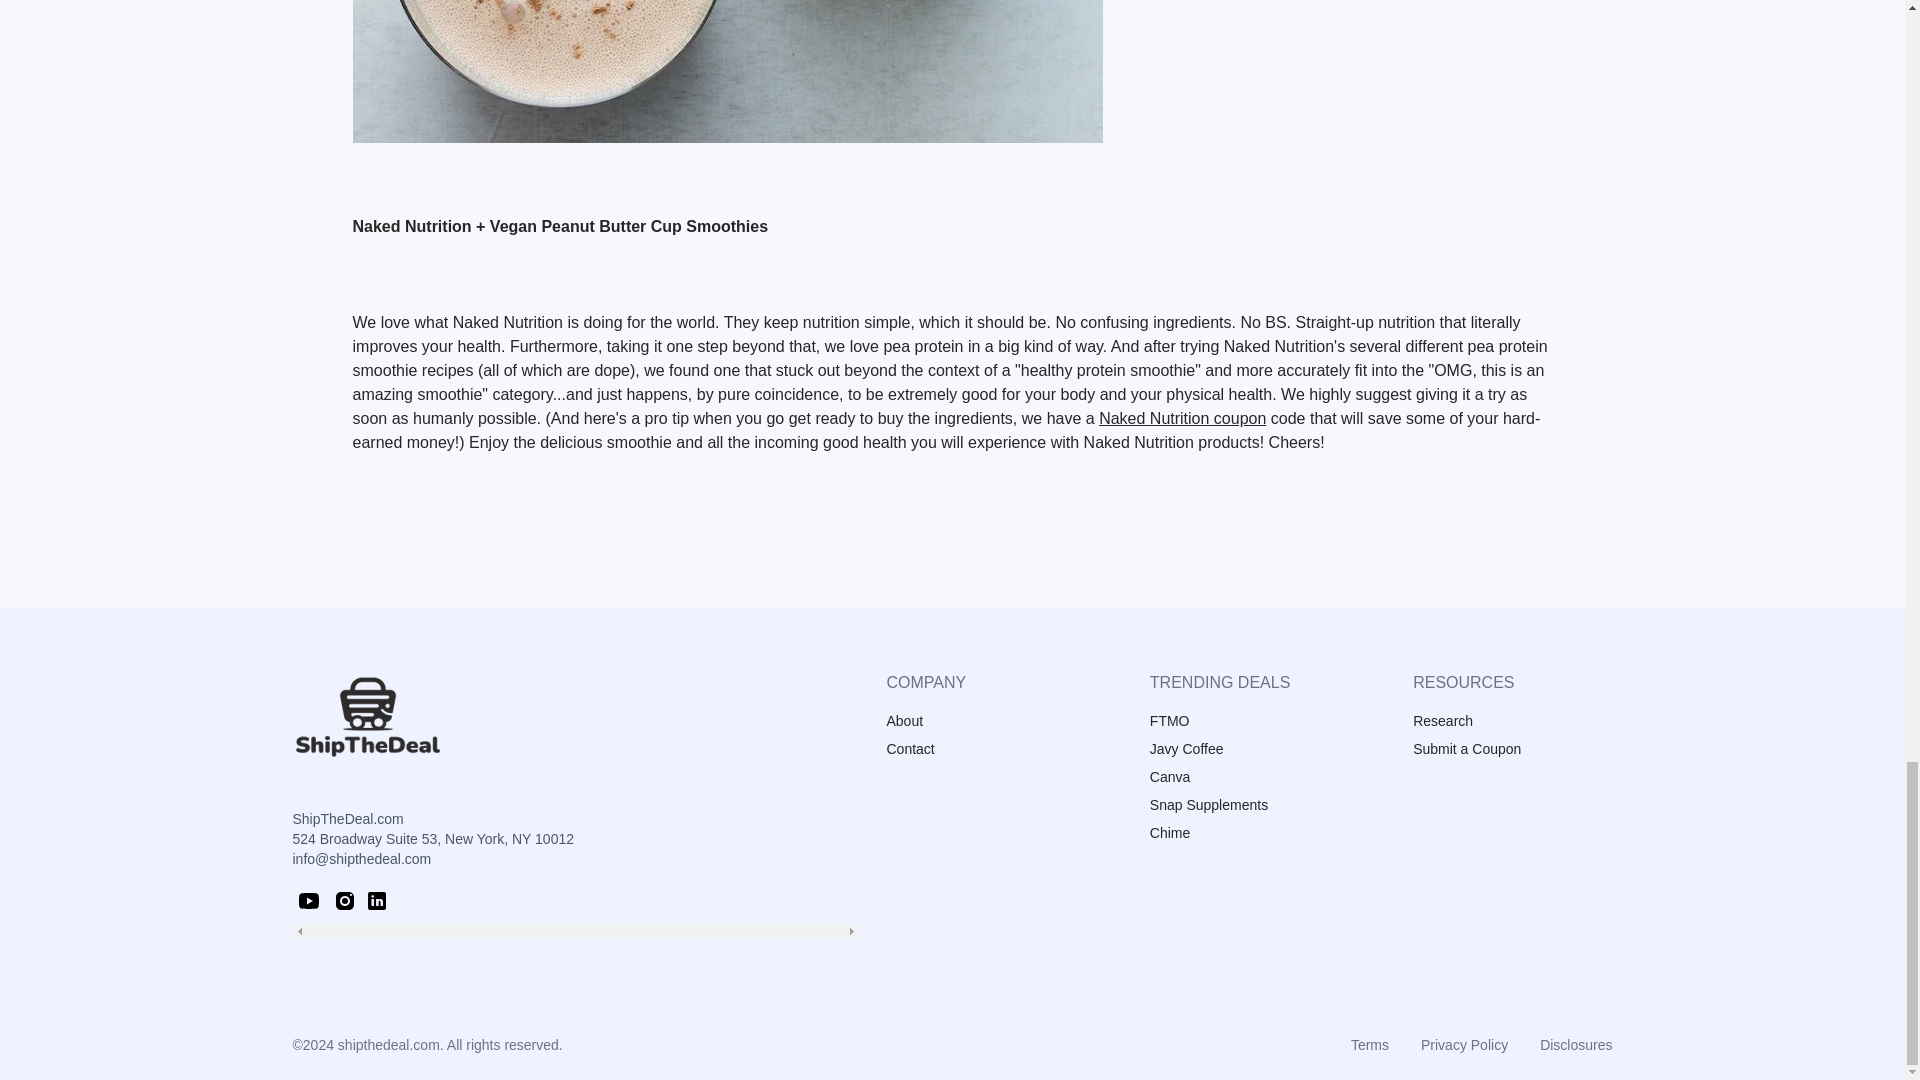  What do you see at coordinates (1464, 1045) in the screenshot?
I see `Privacy Policy` at bounding box center [1464, 1045].